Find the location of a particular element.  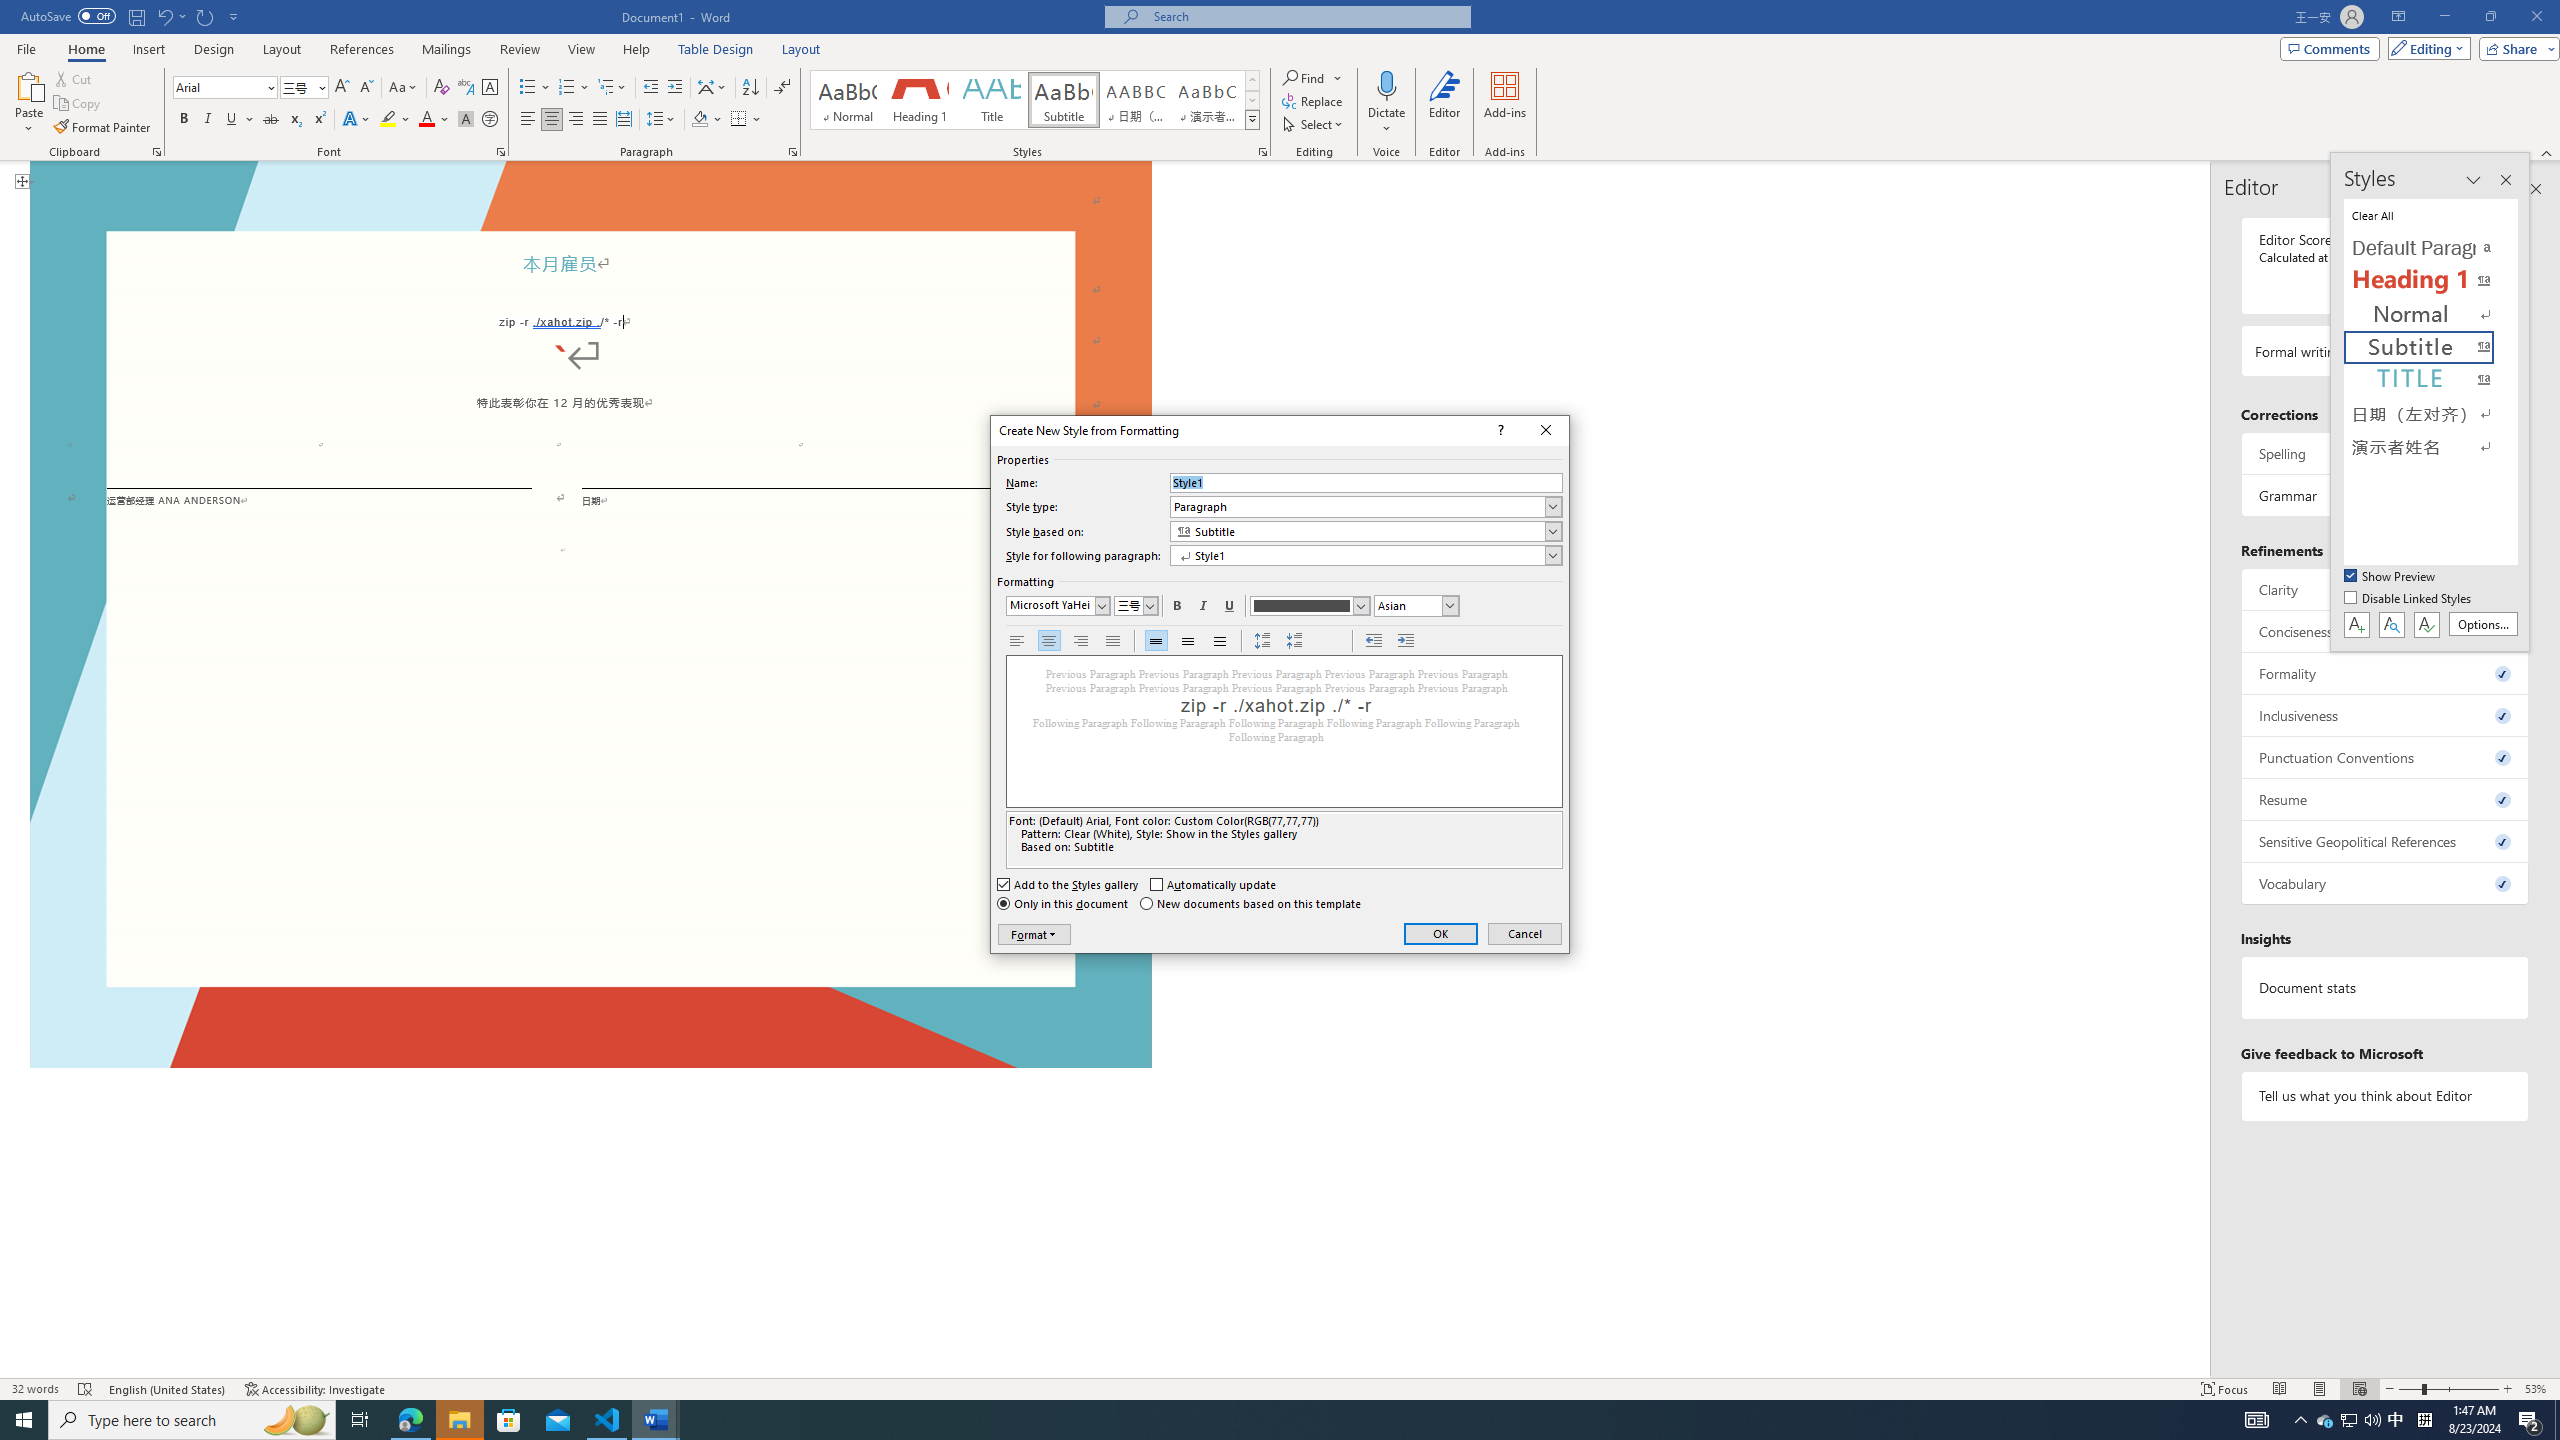

Q2790: 100% is located at coordinates (2372, 1420).